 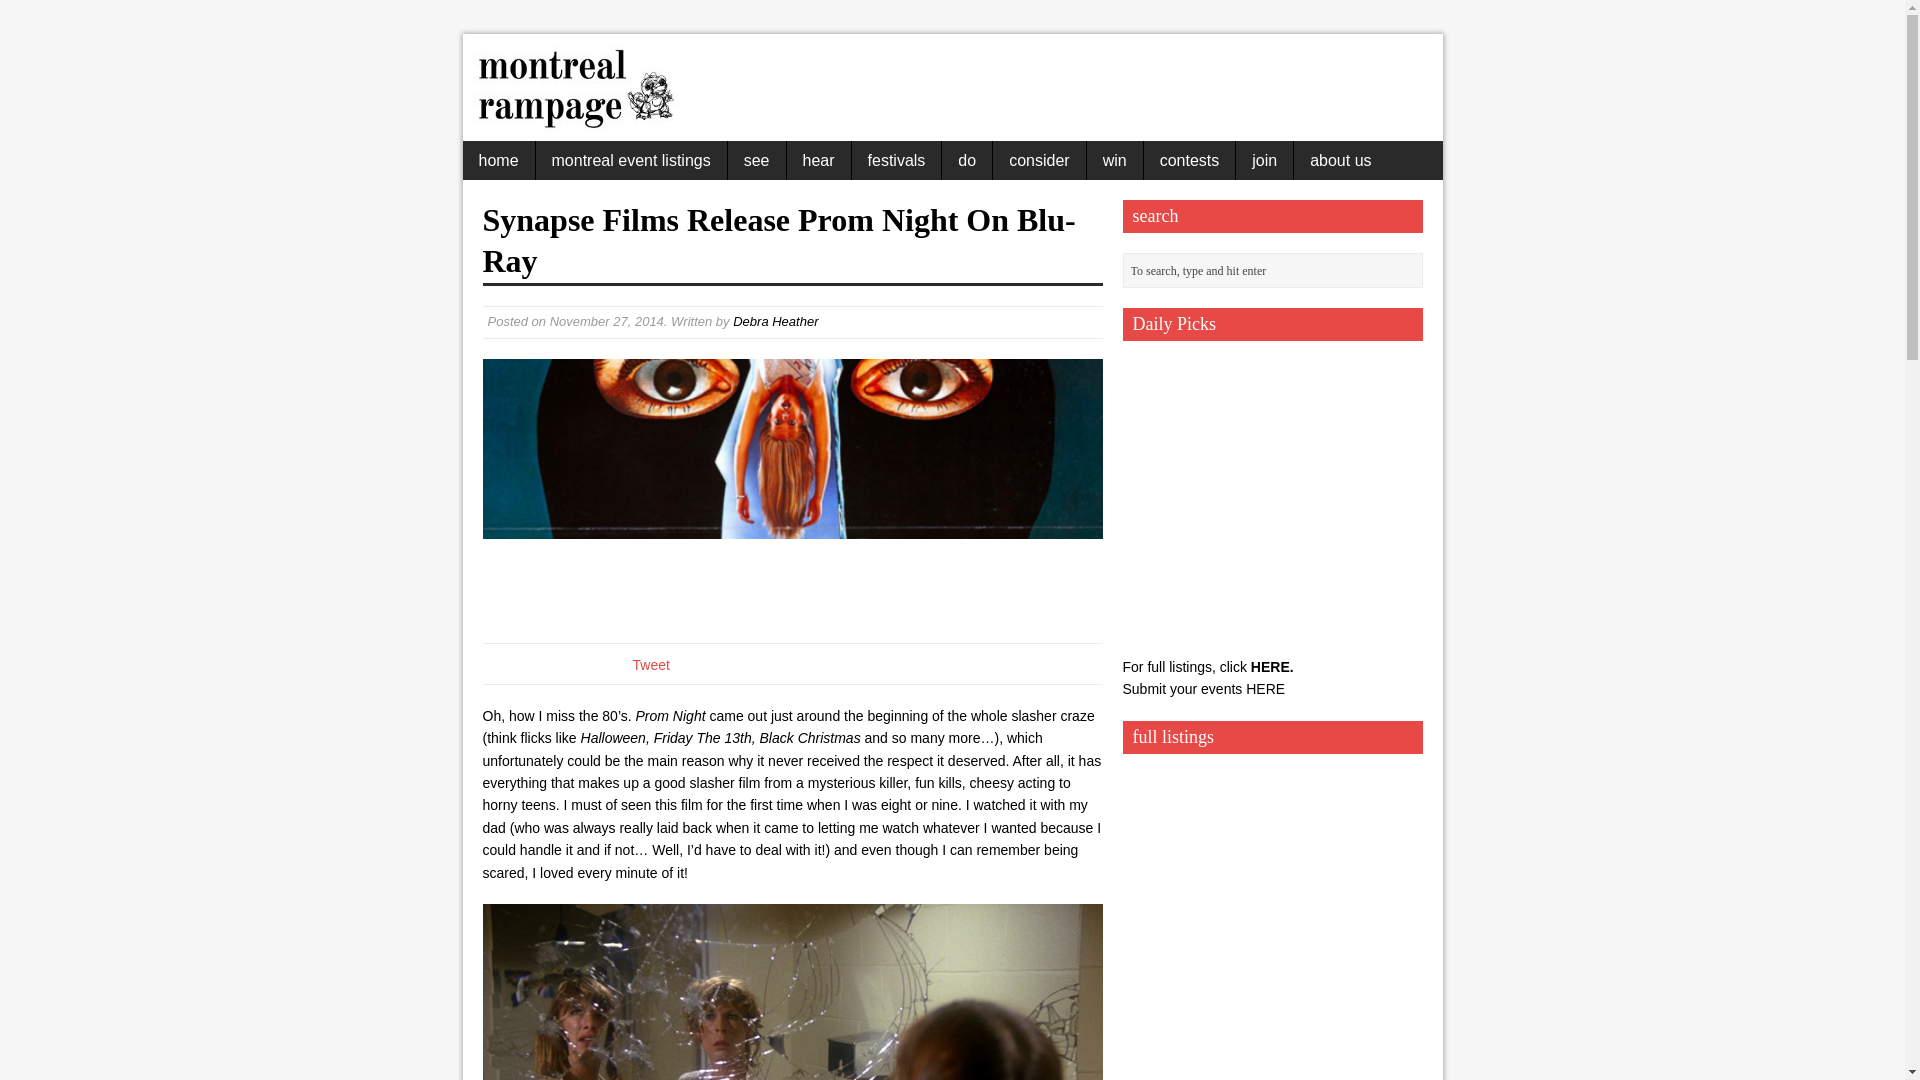 I want to click on see, so click(x=756, y=160).